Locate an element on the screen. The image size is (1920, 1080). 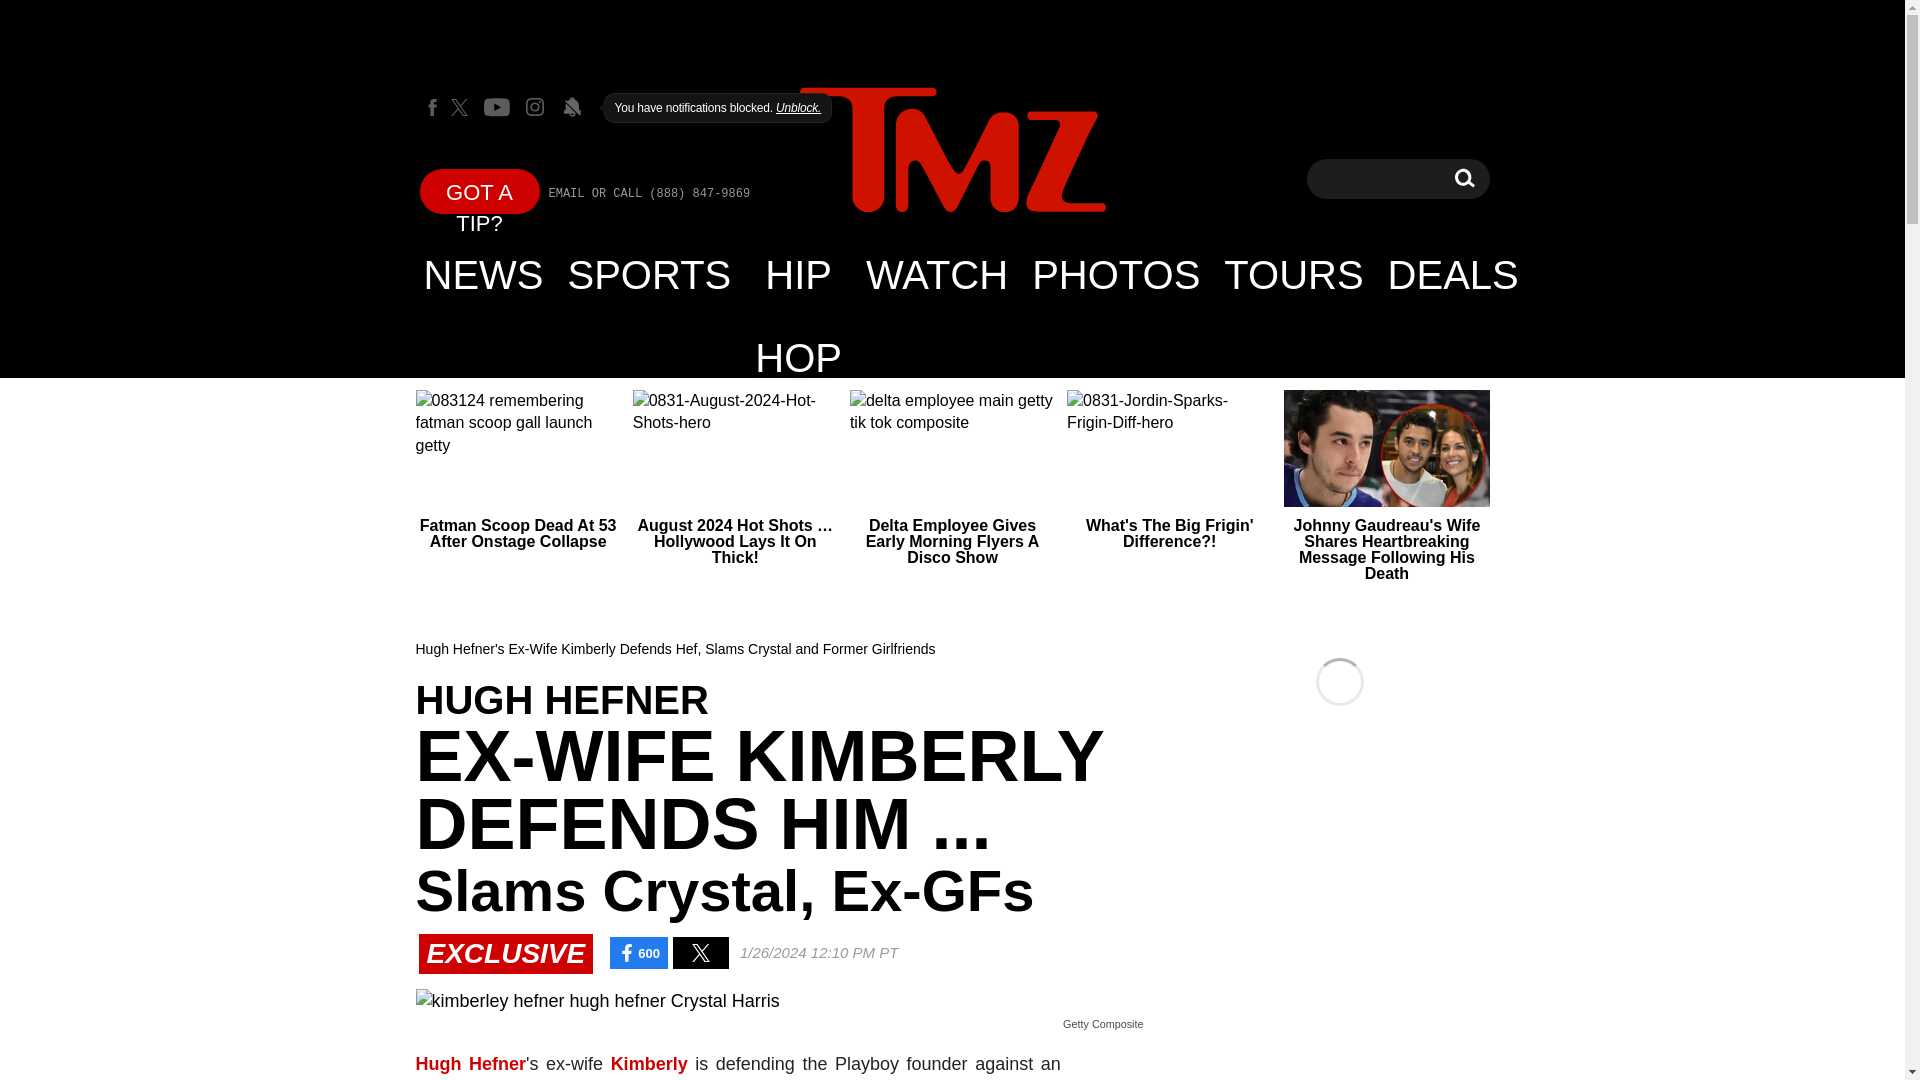
TMZ is located at coordinates (952, 150).